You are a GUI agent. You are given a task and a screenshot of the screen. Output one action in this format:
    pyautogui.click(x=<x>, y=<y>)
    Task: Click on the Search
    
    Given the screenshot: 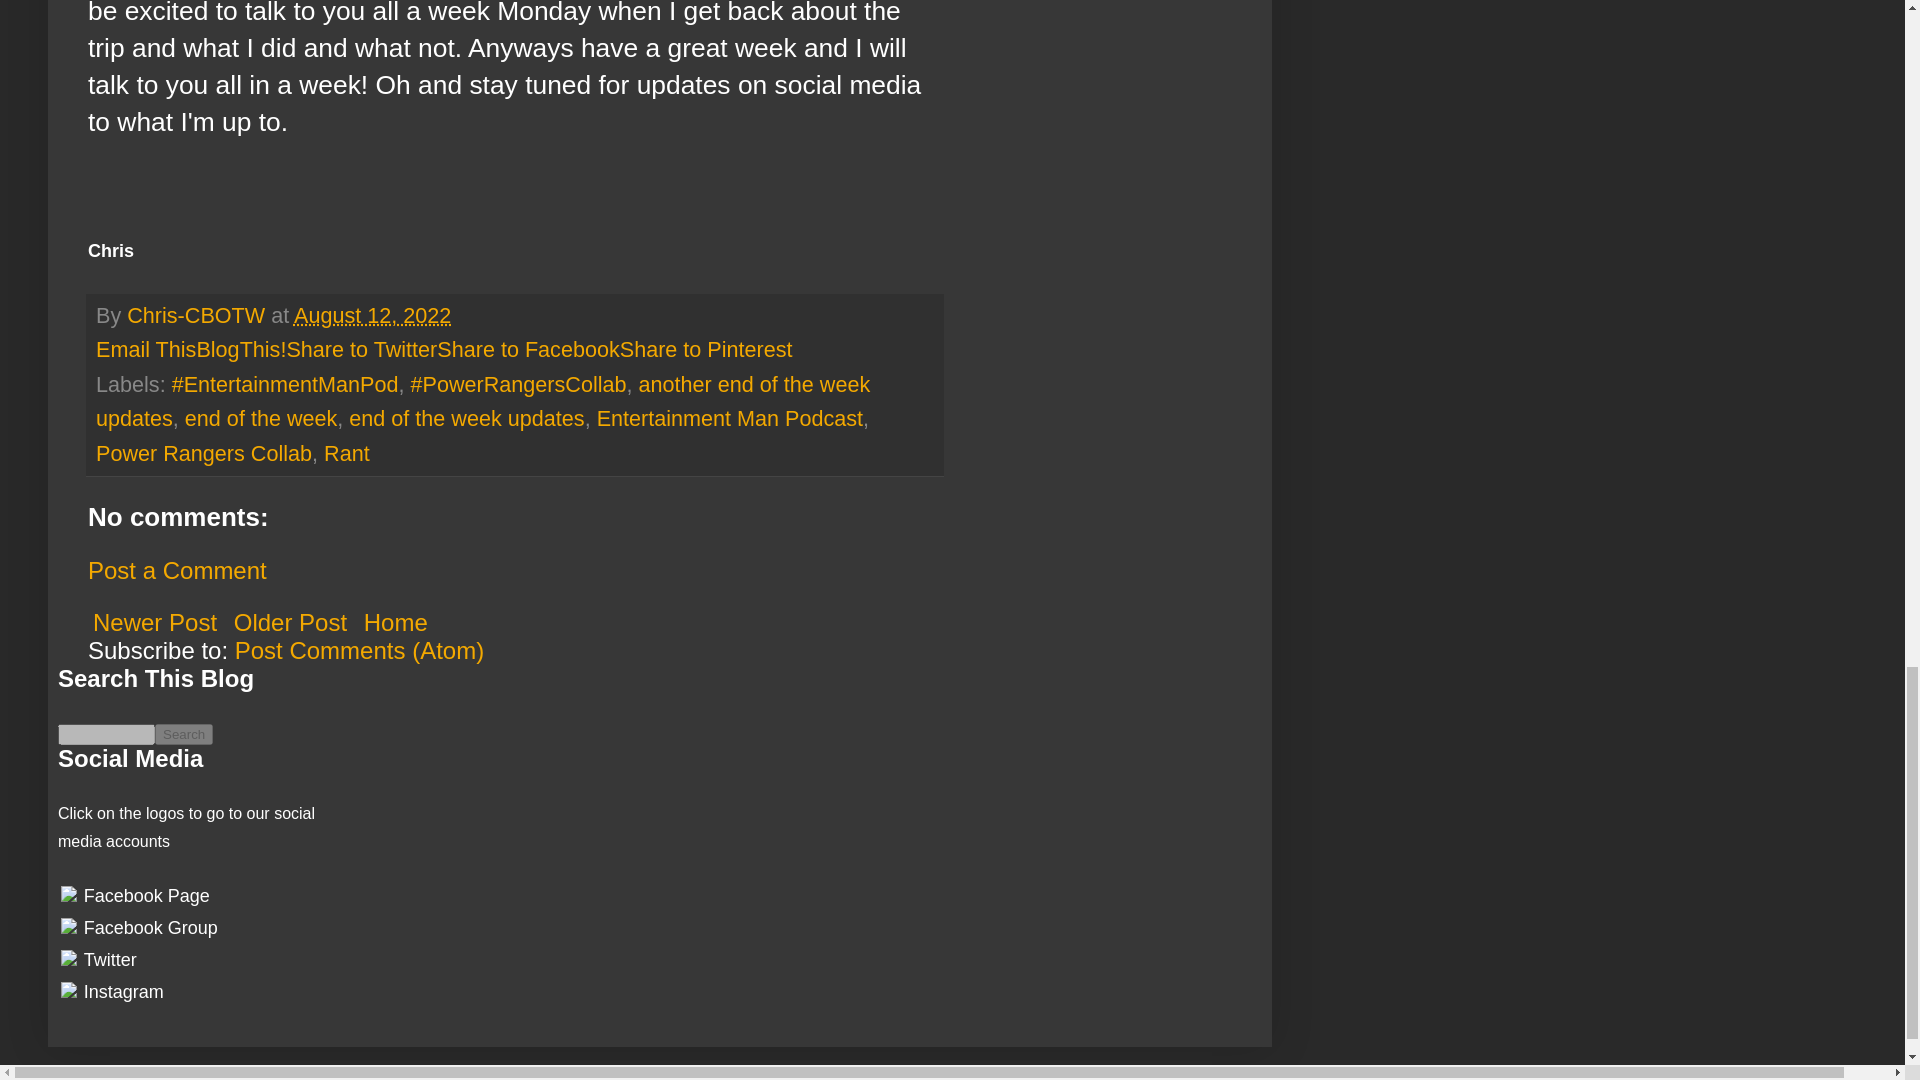 What is the action you would take?
    pyautogui.click(x=184, y=734)
    